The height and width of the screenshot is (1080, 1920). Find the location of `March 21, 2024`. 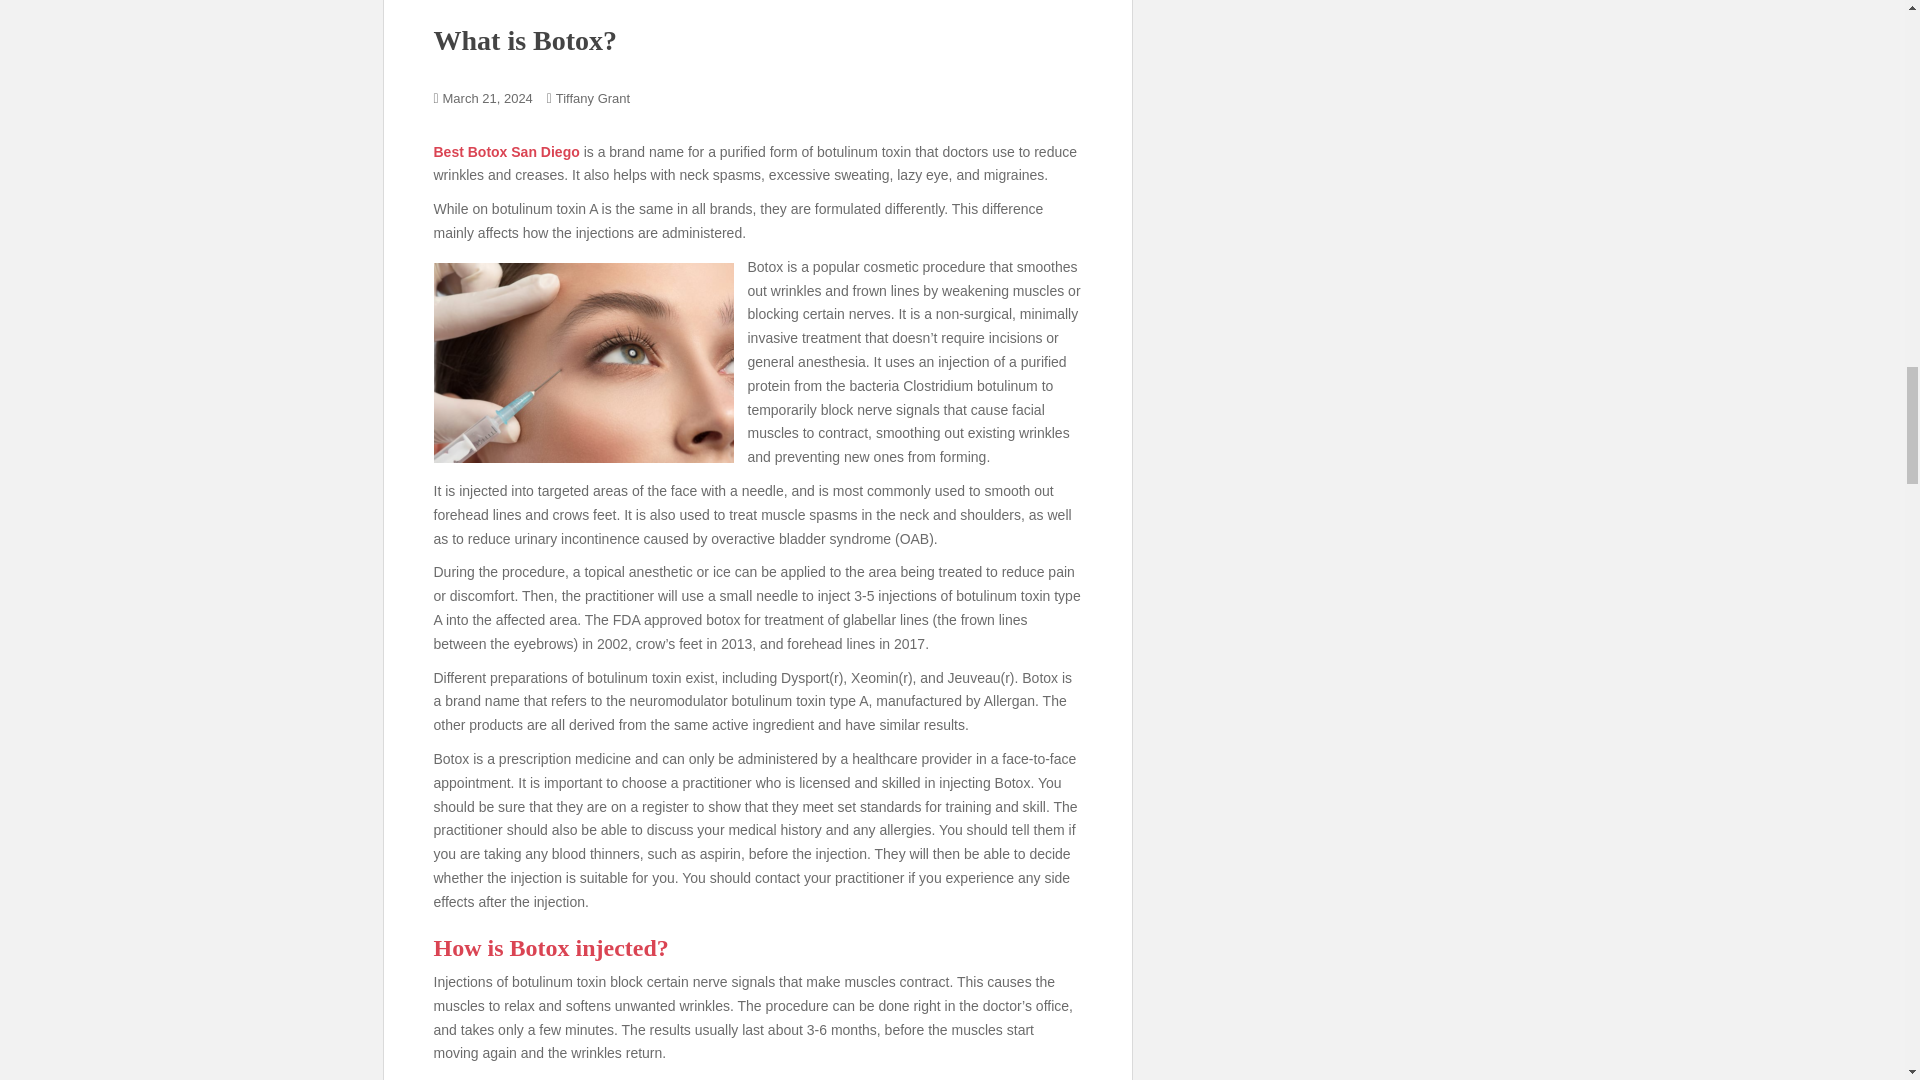

March 21, 2024 is located at coordinates (488, 98).